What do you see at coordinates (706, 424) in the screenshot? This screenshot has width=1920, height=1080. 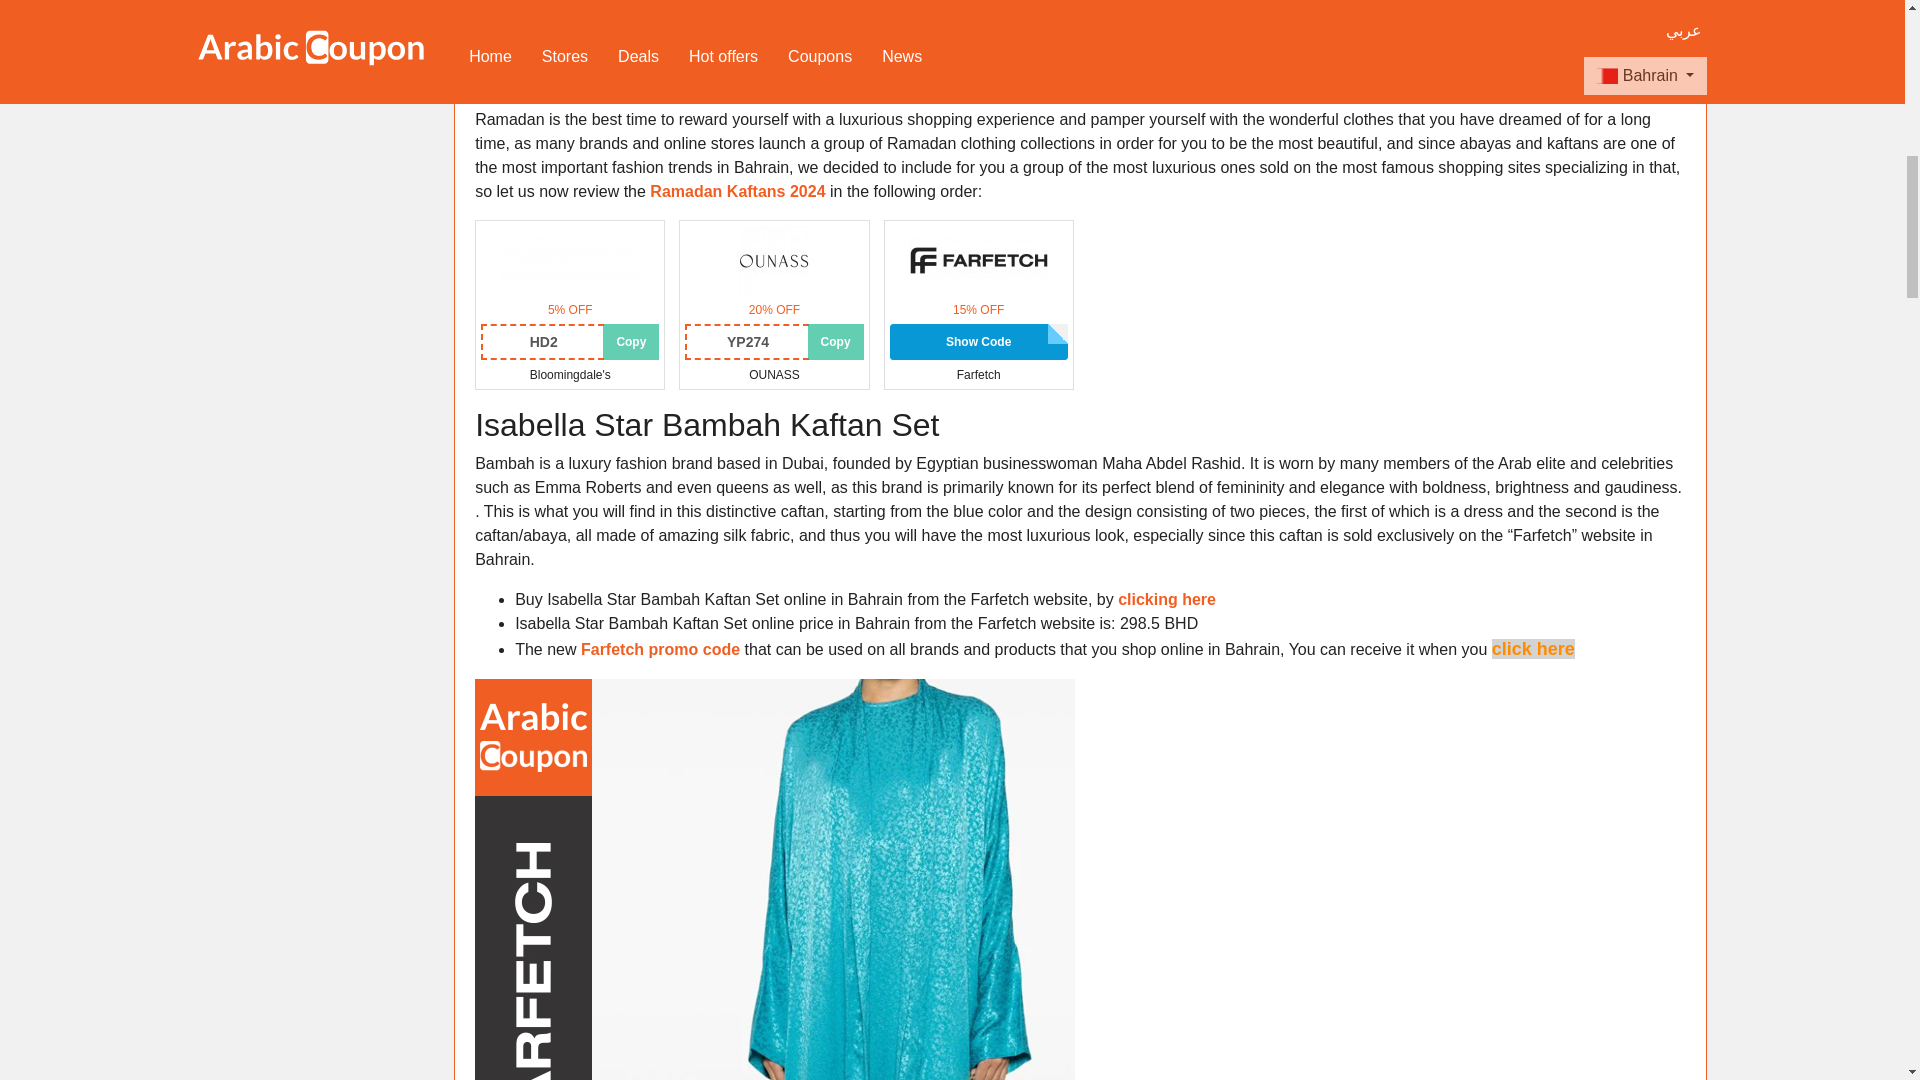 I see `Isabella Star Bambah Kaftan Set` at bounding box center [706, 424].